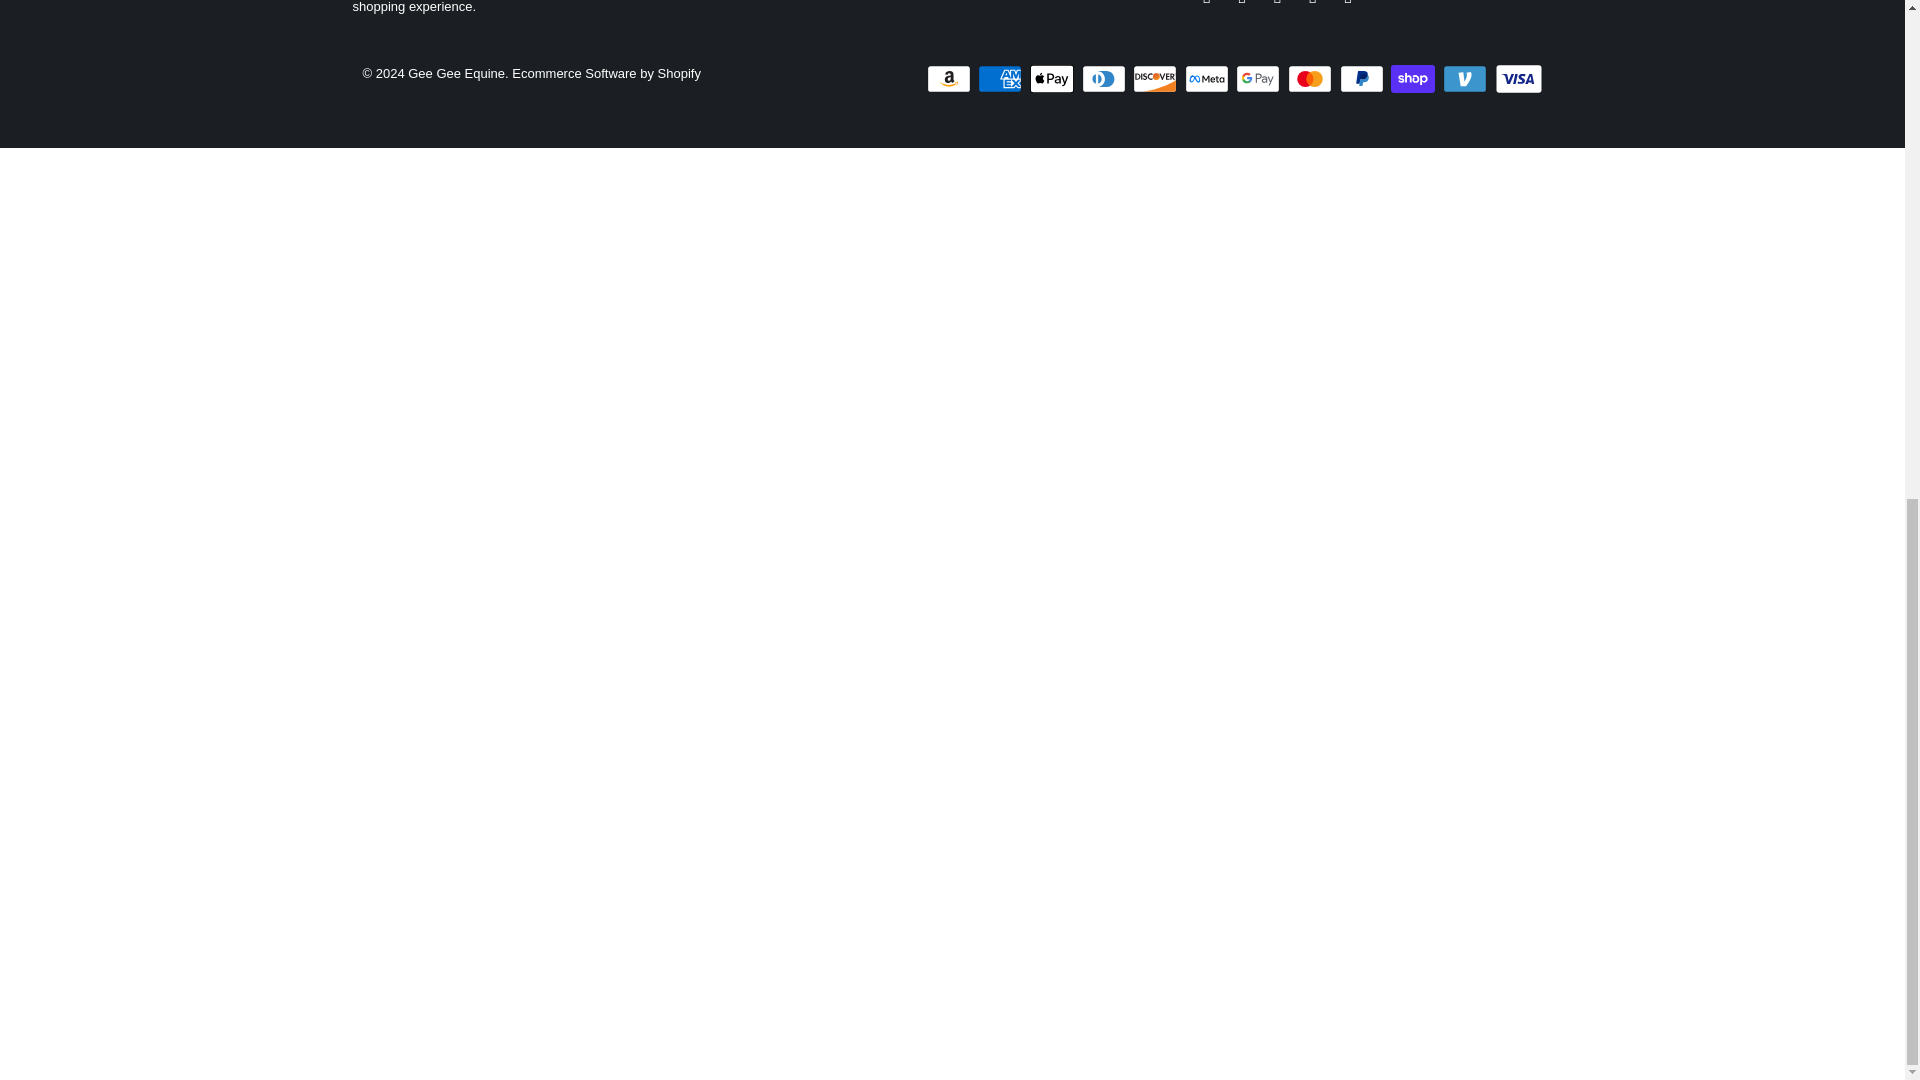 This screenshot has width=1920, height=1080. What do you see at coordinates (1312, 78) in the screenshot?
I see `Mastercard` at bounding box center [1312, 78].